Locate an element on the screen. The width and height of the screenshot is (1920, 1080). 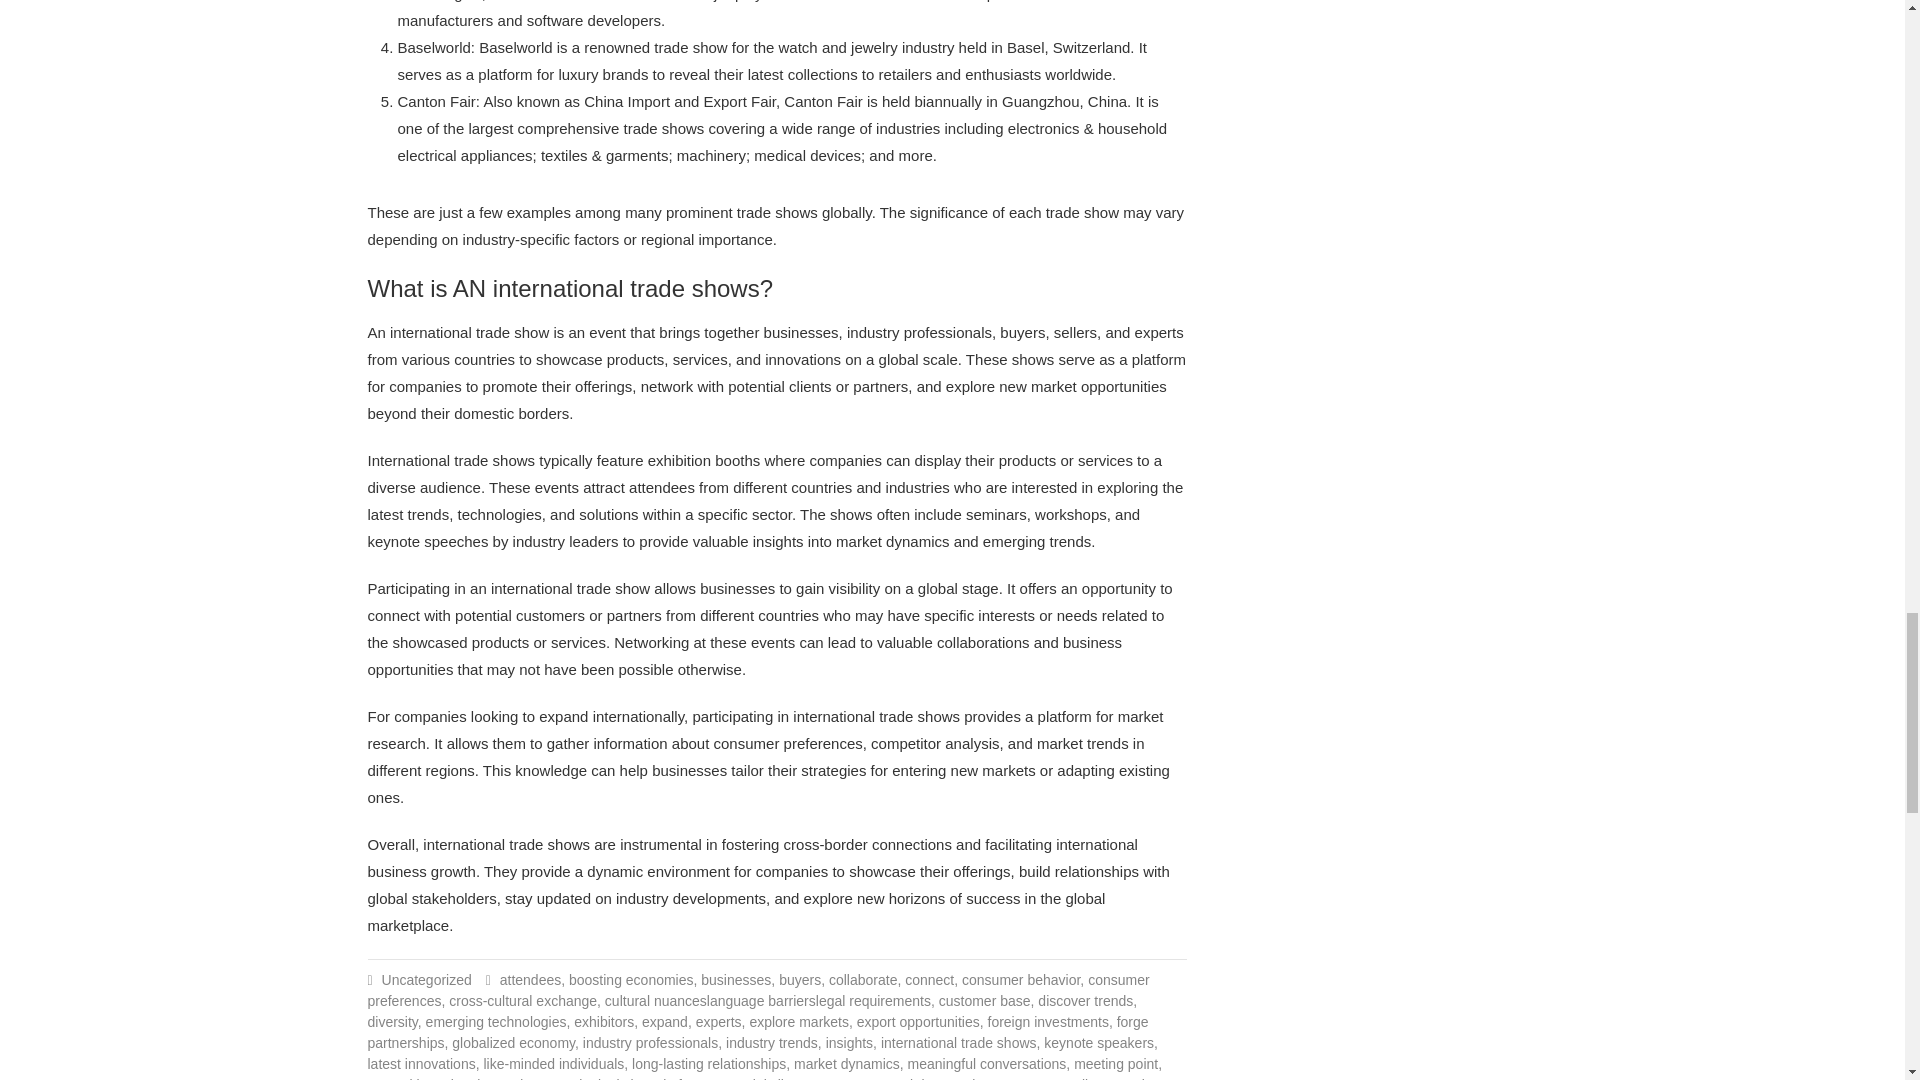
export opportunities is located at coordinates (918, 1022).